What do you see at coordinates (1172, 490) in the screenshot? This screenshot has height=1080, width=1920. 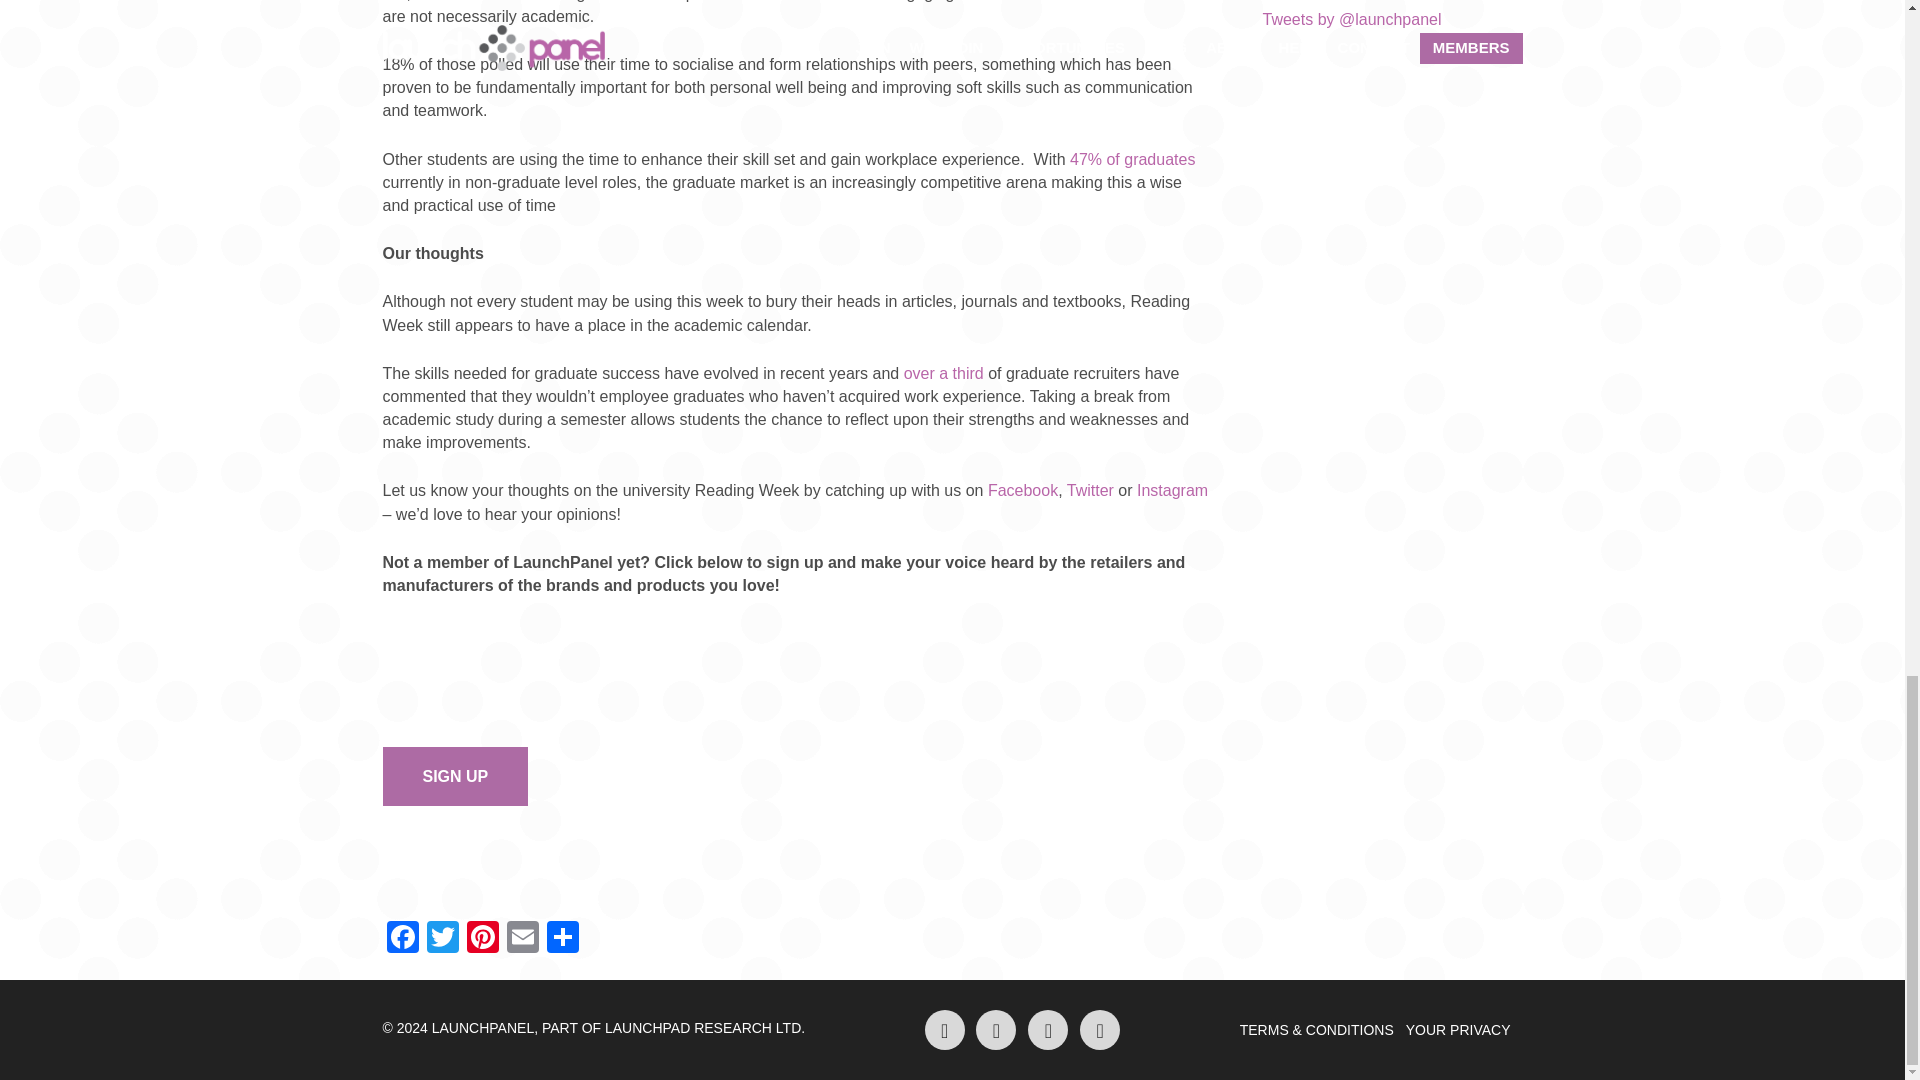 I see `Instagram` at bounding box center [1172, 490].